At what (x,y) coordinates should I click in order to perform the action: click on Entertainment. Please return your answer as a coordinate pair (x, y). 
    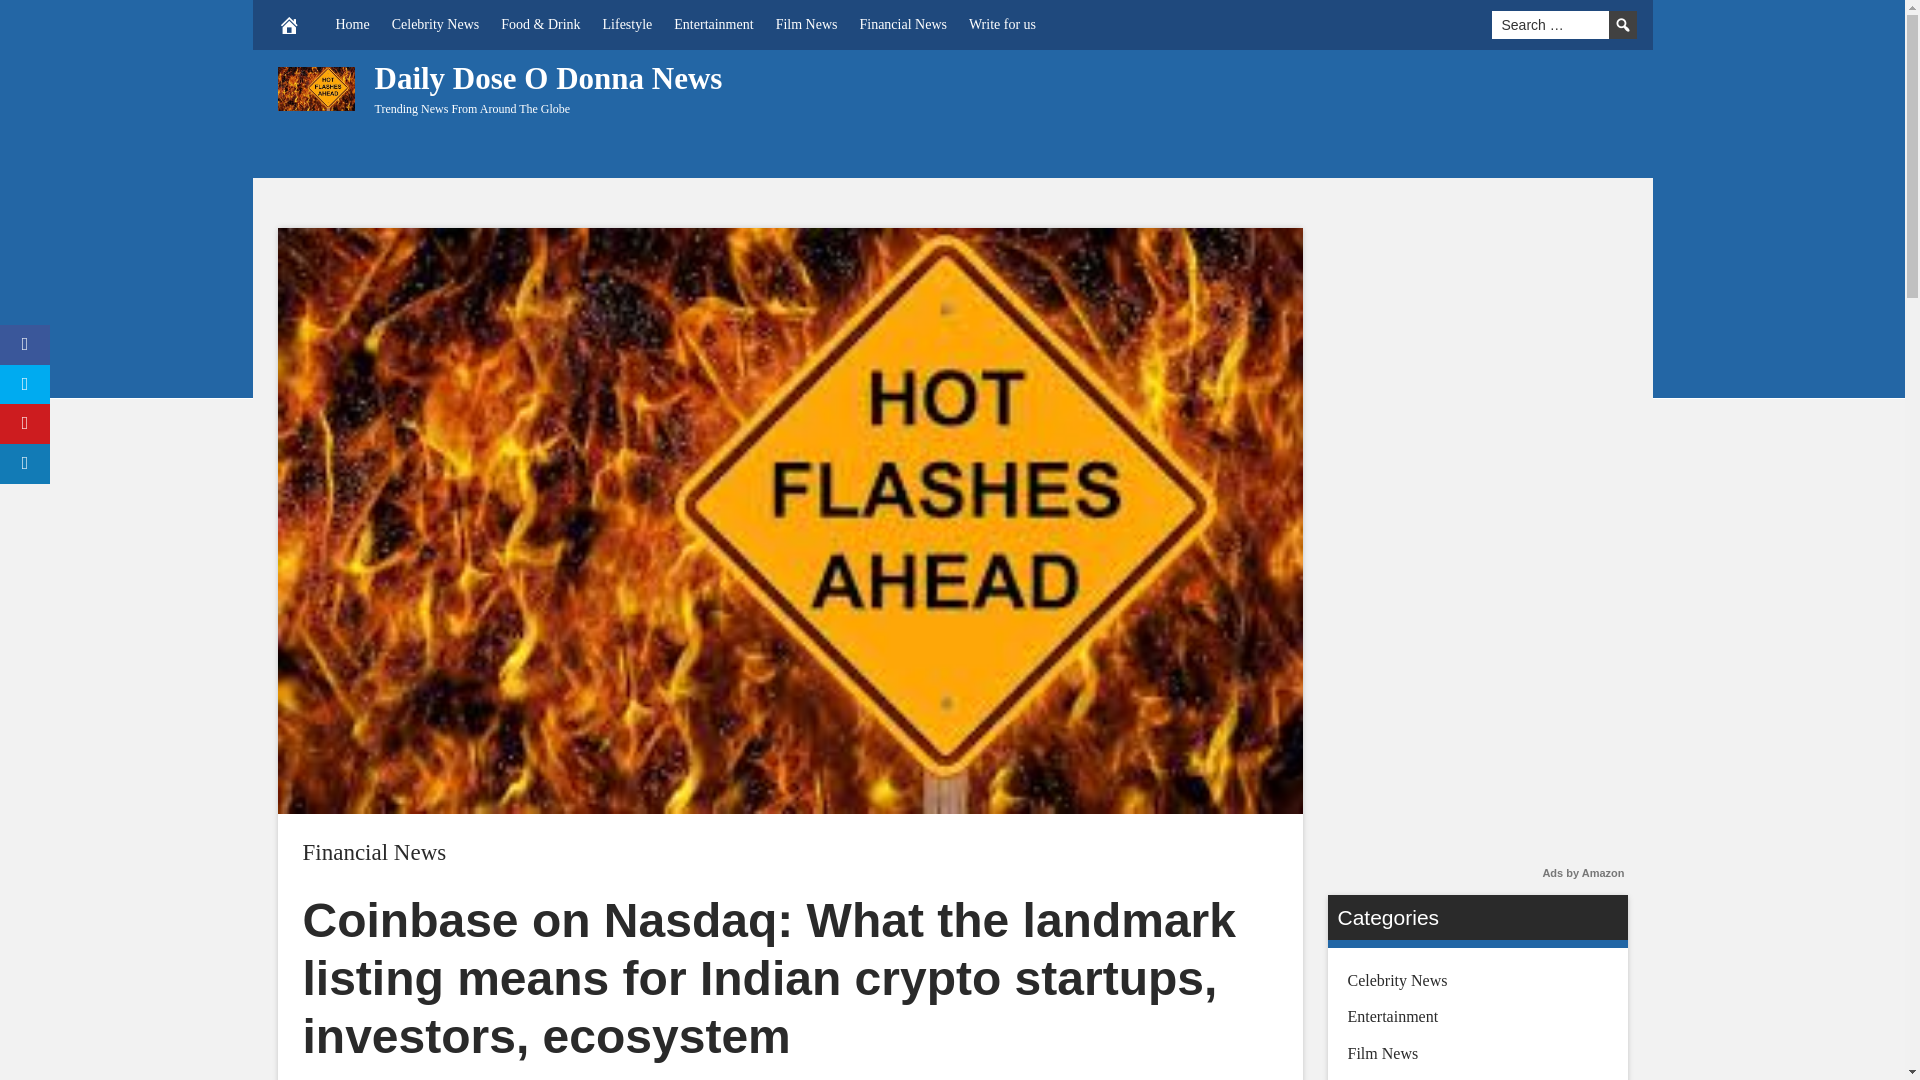
    Looking at the image, I should click on (713, 24).